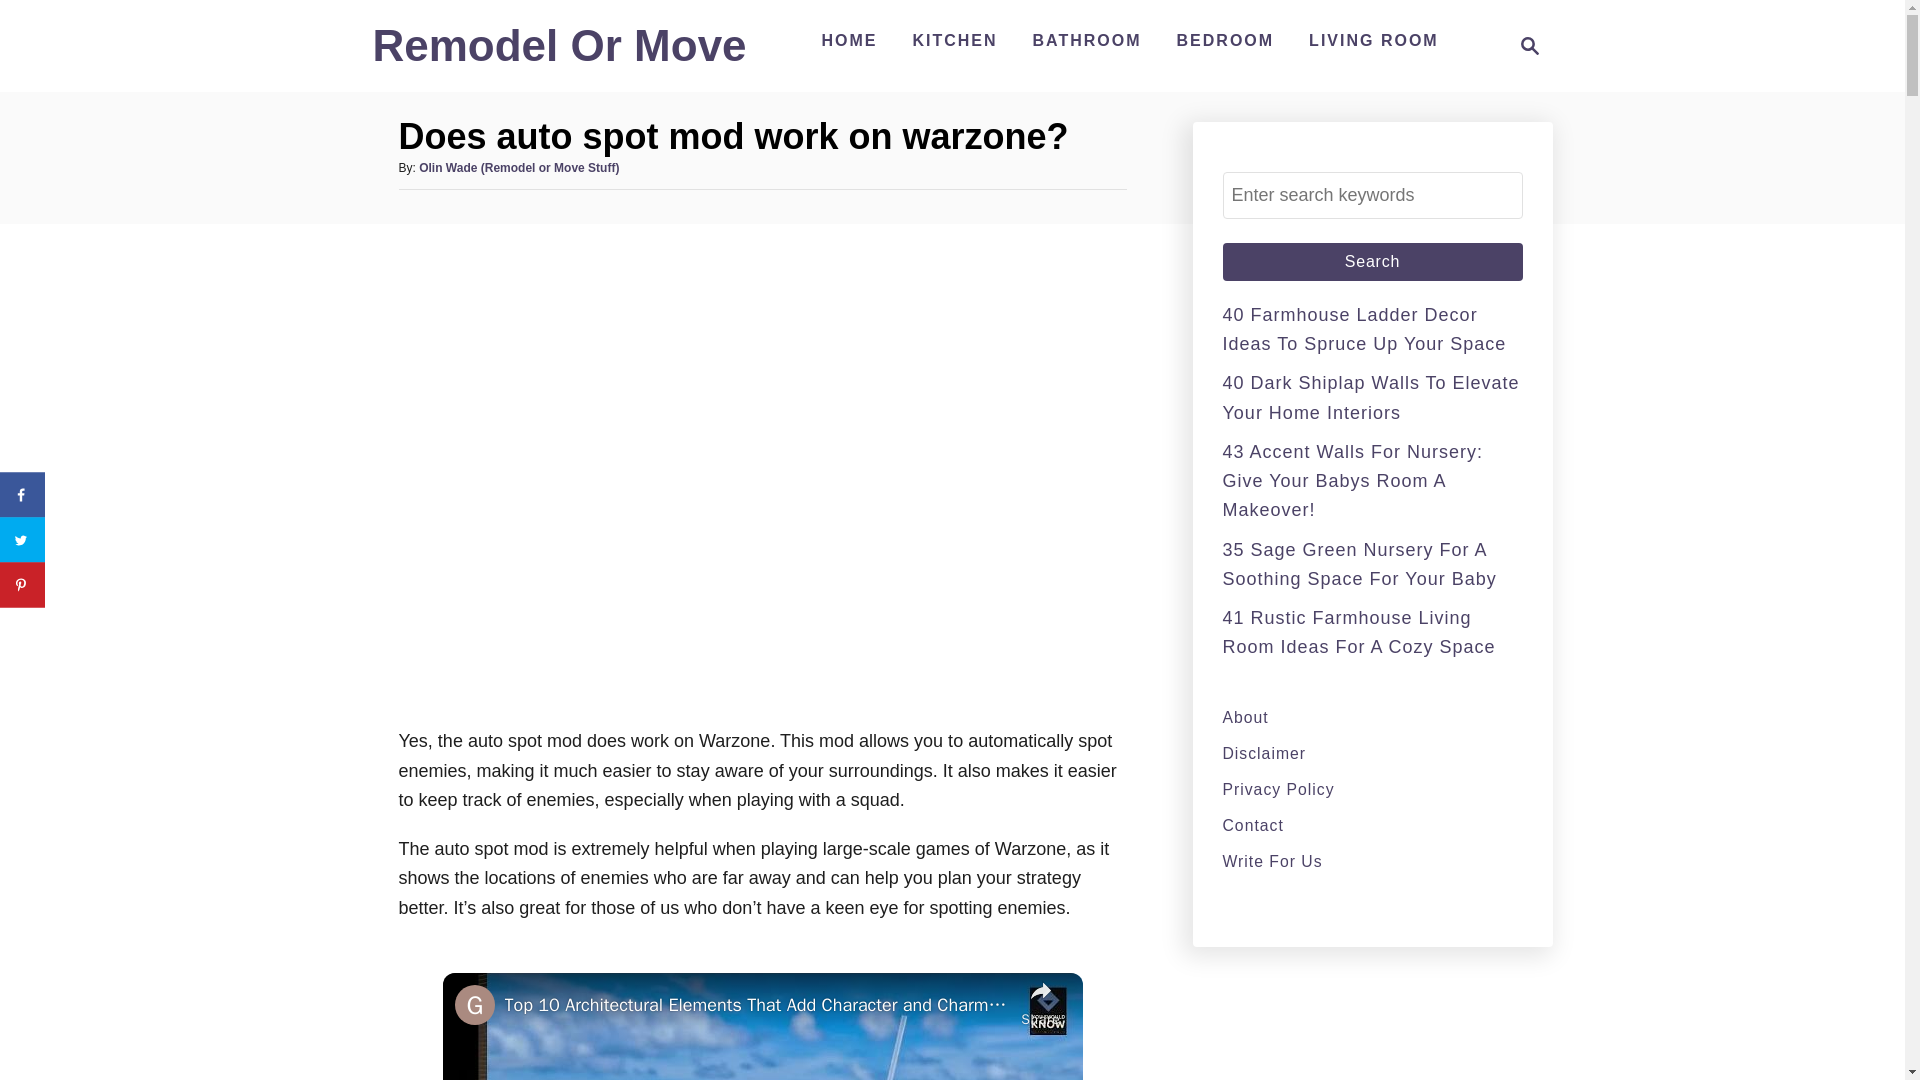  Describe the element at coordinates (848, 40) in the screenshot. I see `HOME` at that location.